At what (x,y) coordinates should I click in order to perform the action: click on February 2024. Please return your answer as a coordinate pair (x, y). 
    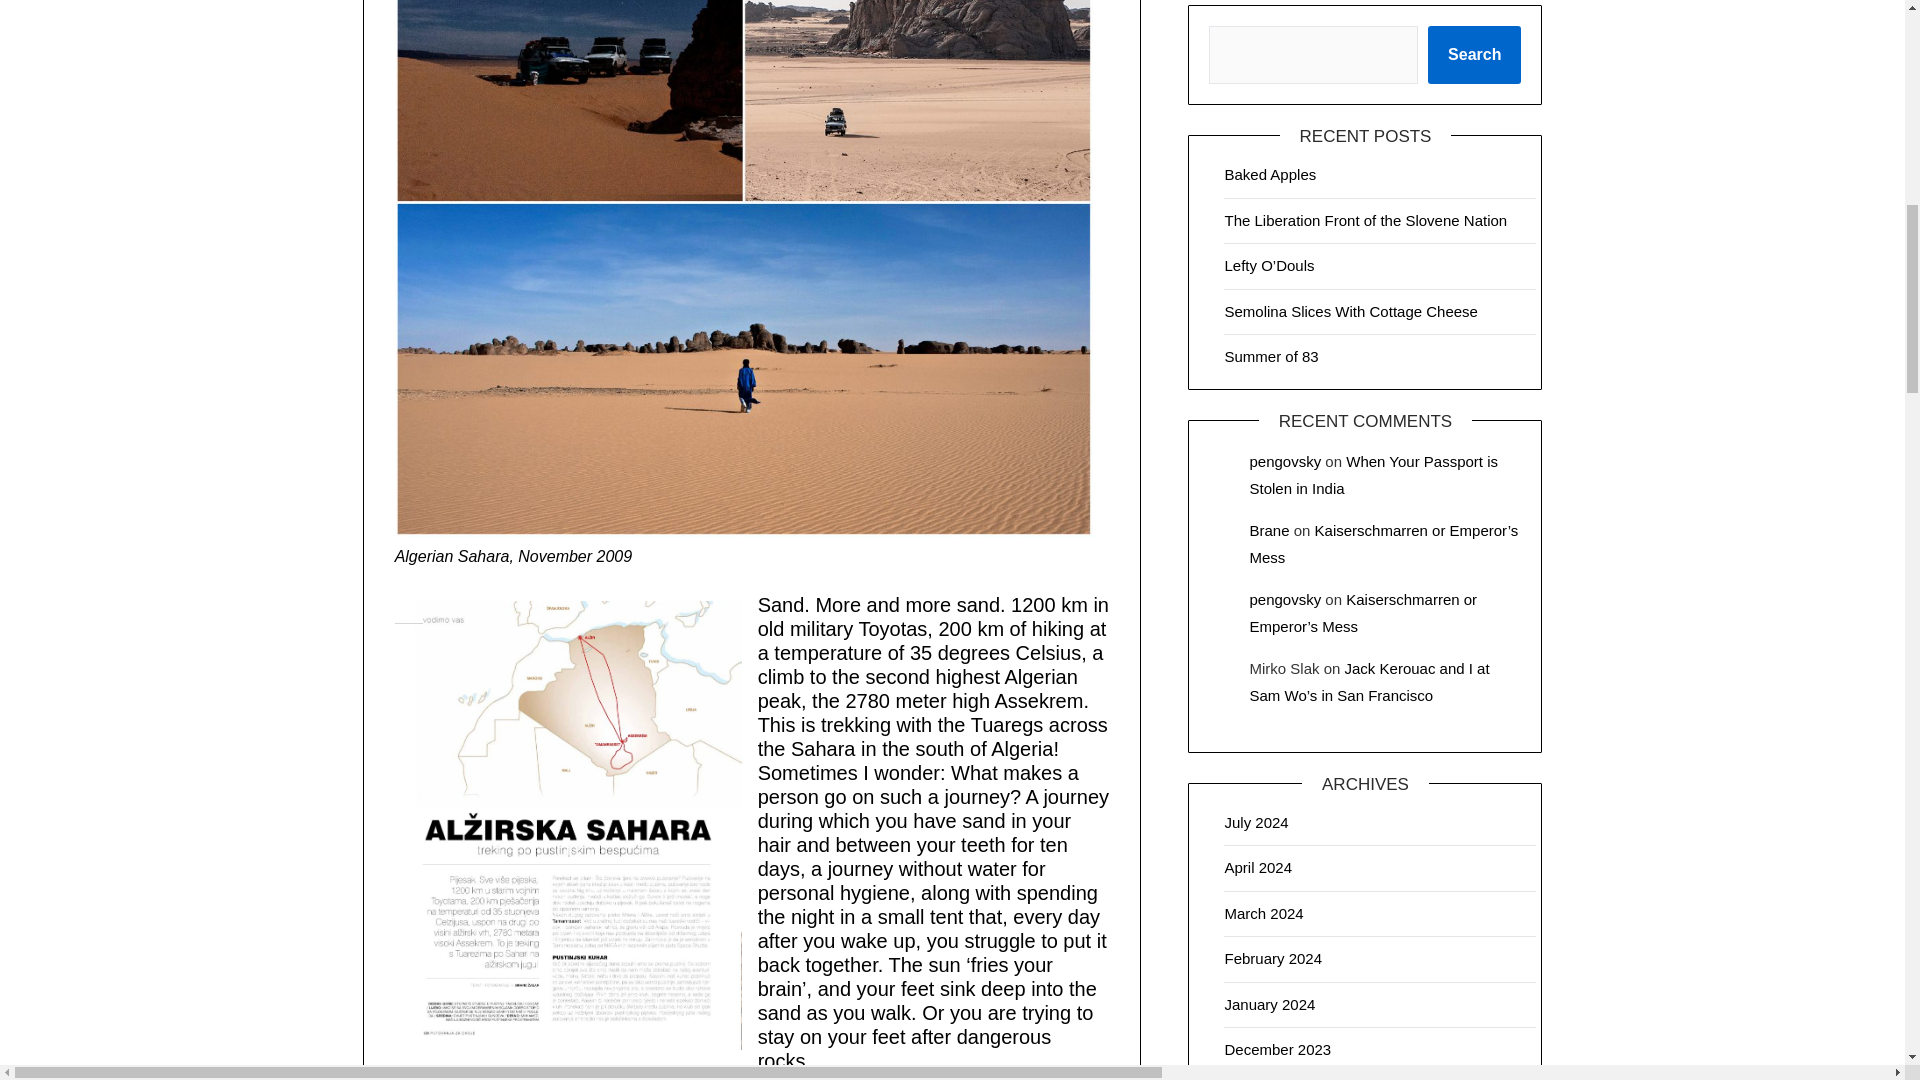
    Looking at the image, I should click on (1273, 958).